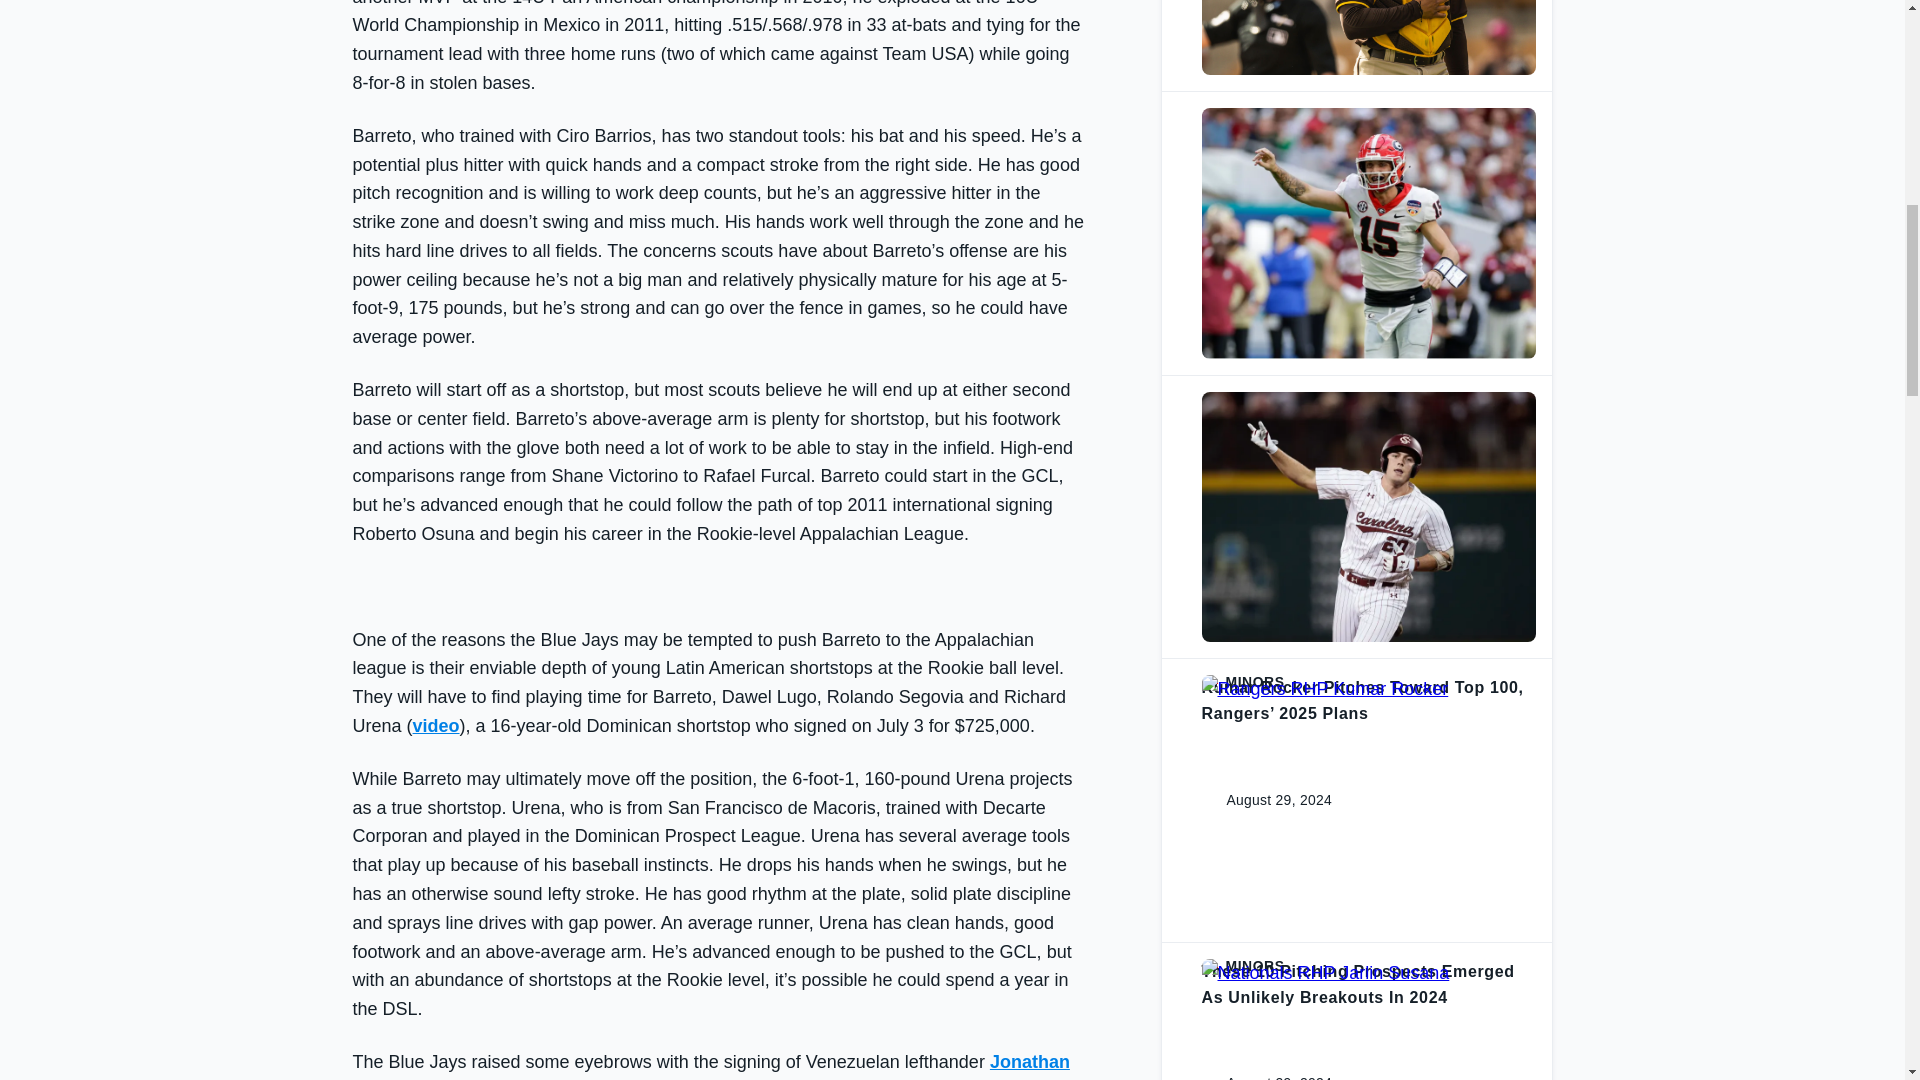 This screenshot has width=1920, height=1080. Describe the element at coordinates (1263, 1076) in the screenshot. I see `Post date` at that location.